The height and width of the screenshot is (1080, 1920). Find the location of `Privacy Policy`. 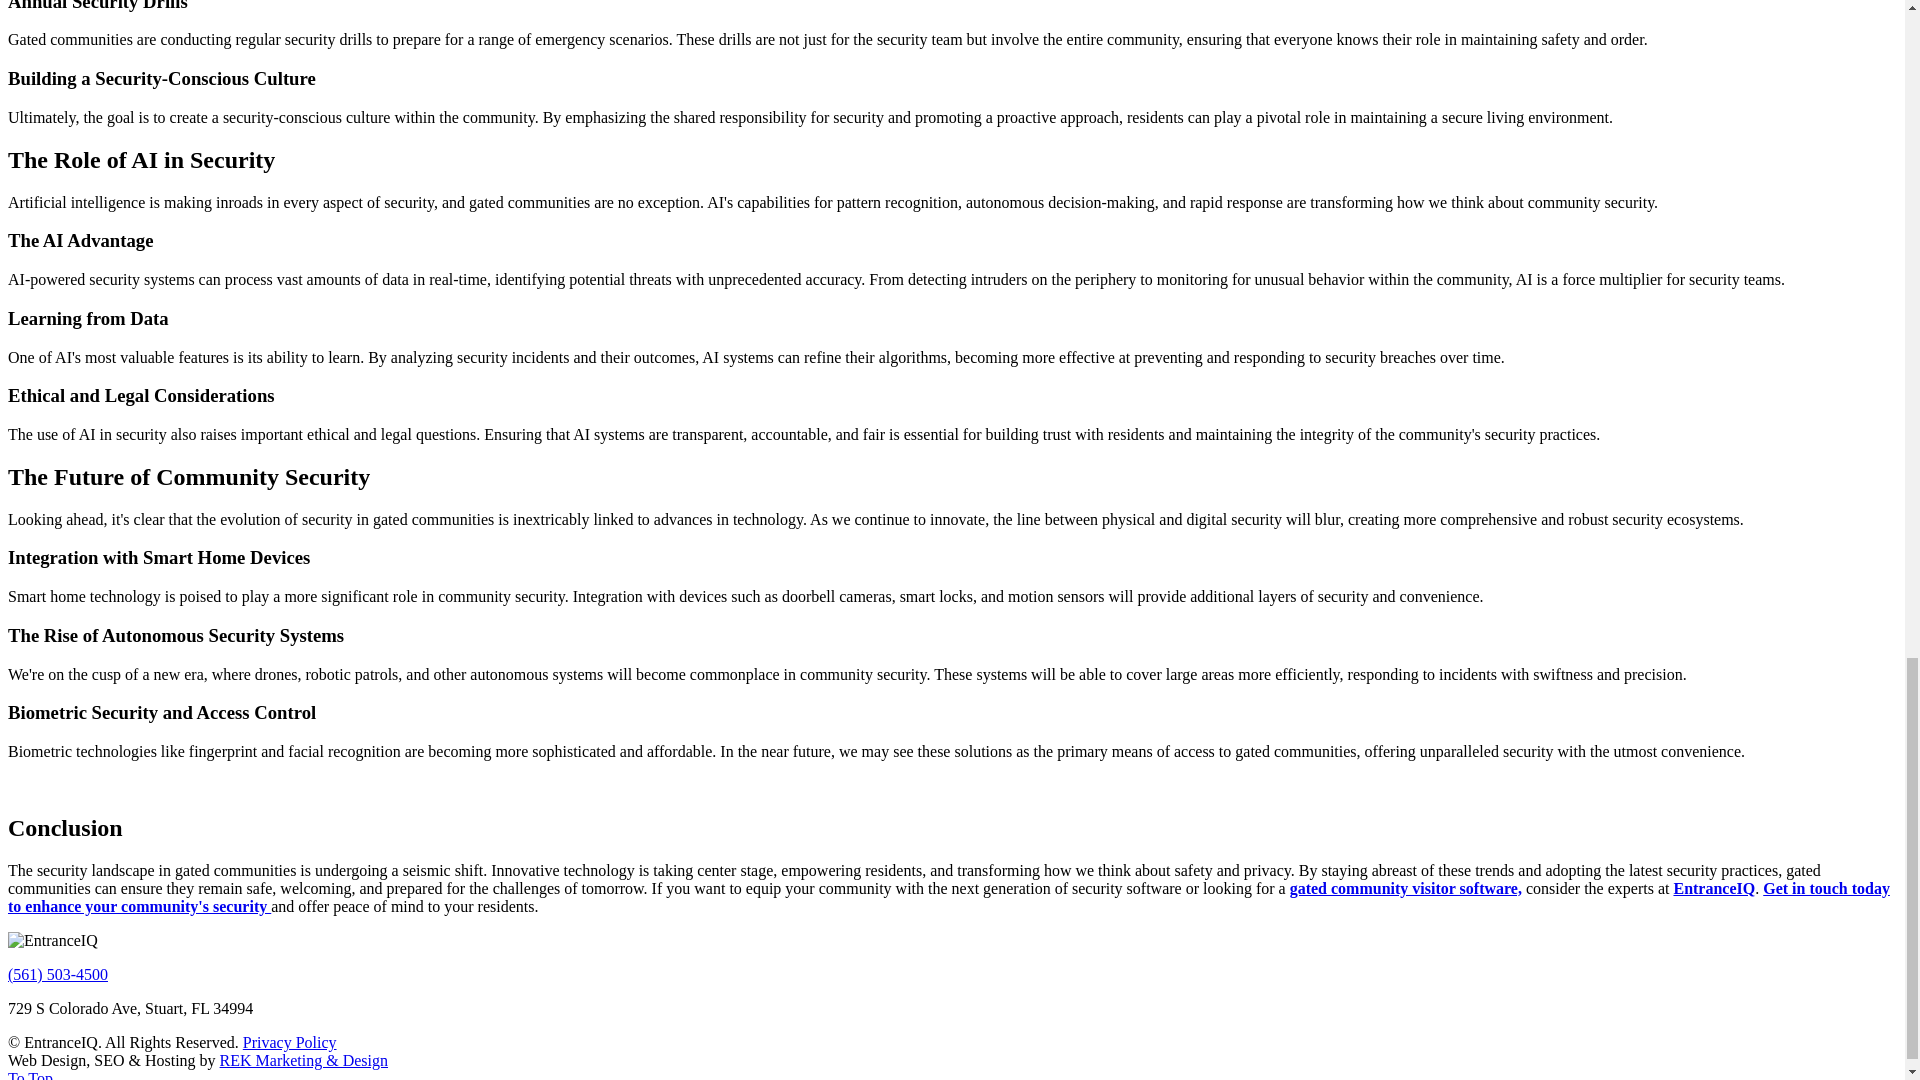

Privacy Policy is located at coordinates (290, 1042).